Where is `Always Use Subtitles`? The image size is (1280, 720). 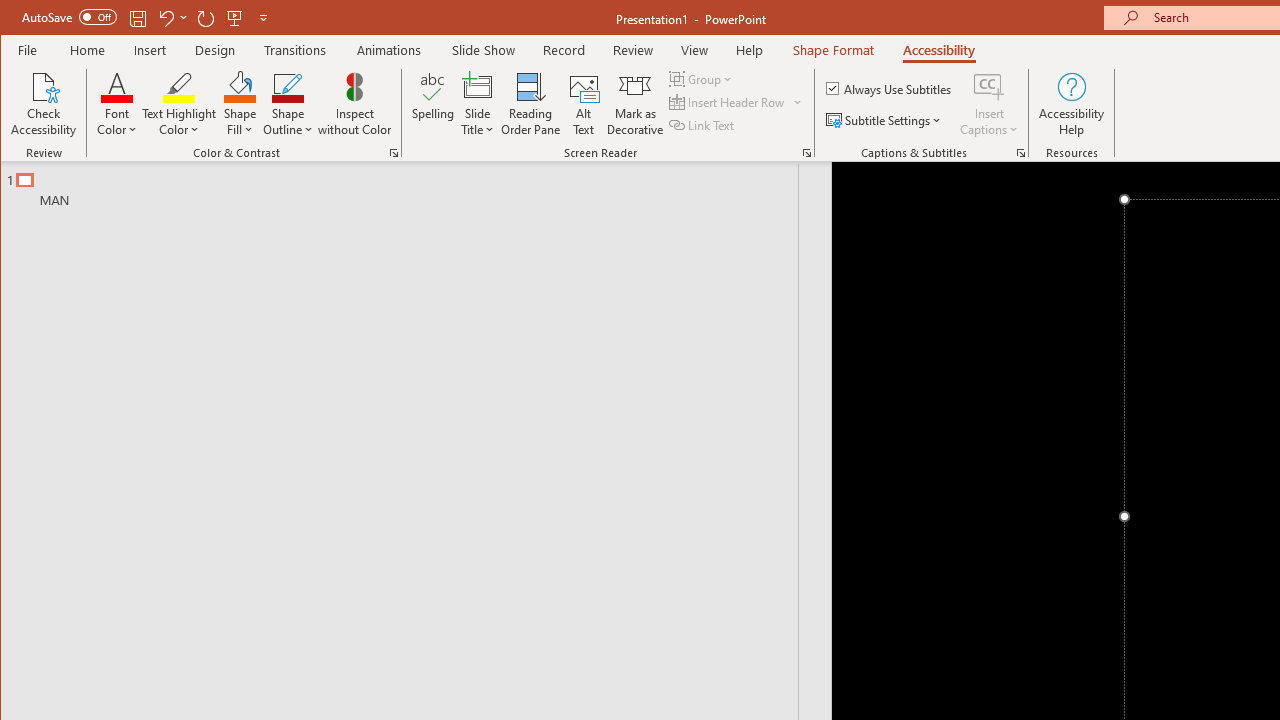 Always Use Subtitles is located at coordinates (890, 88).